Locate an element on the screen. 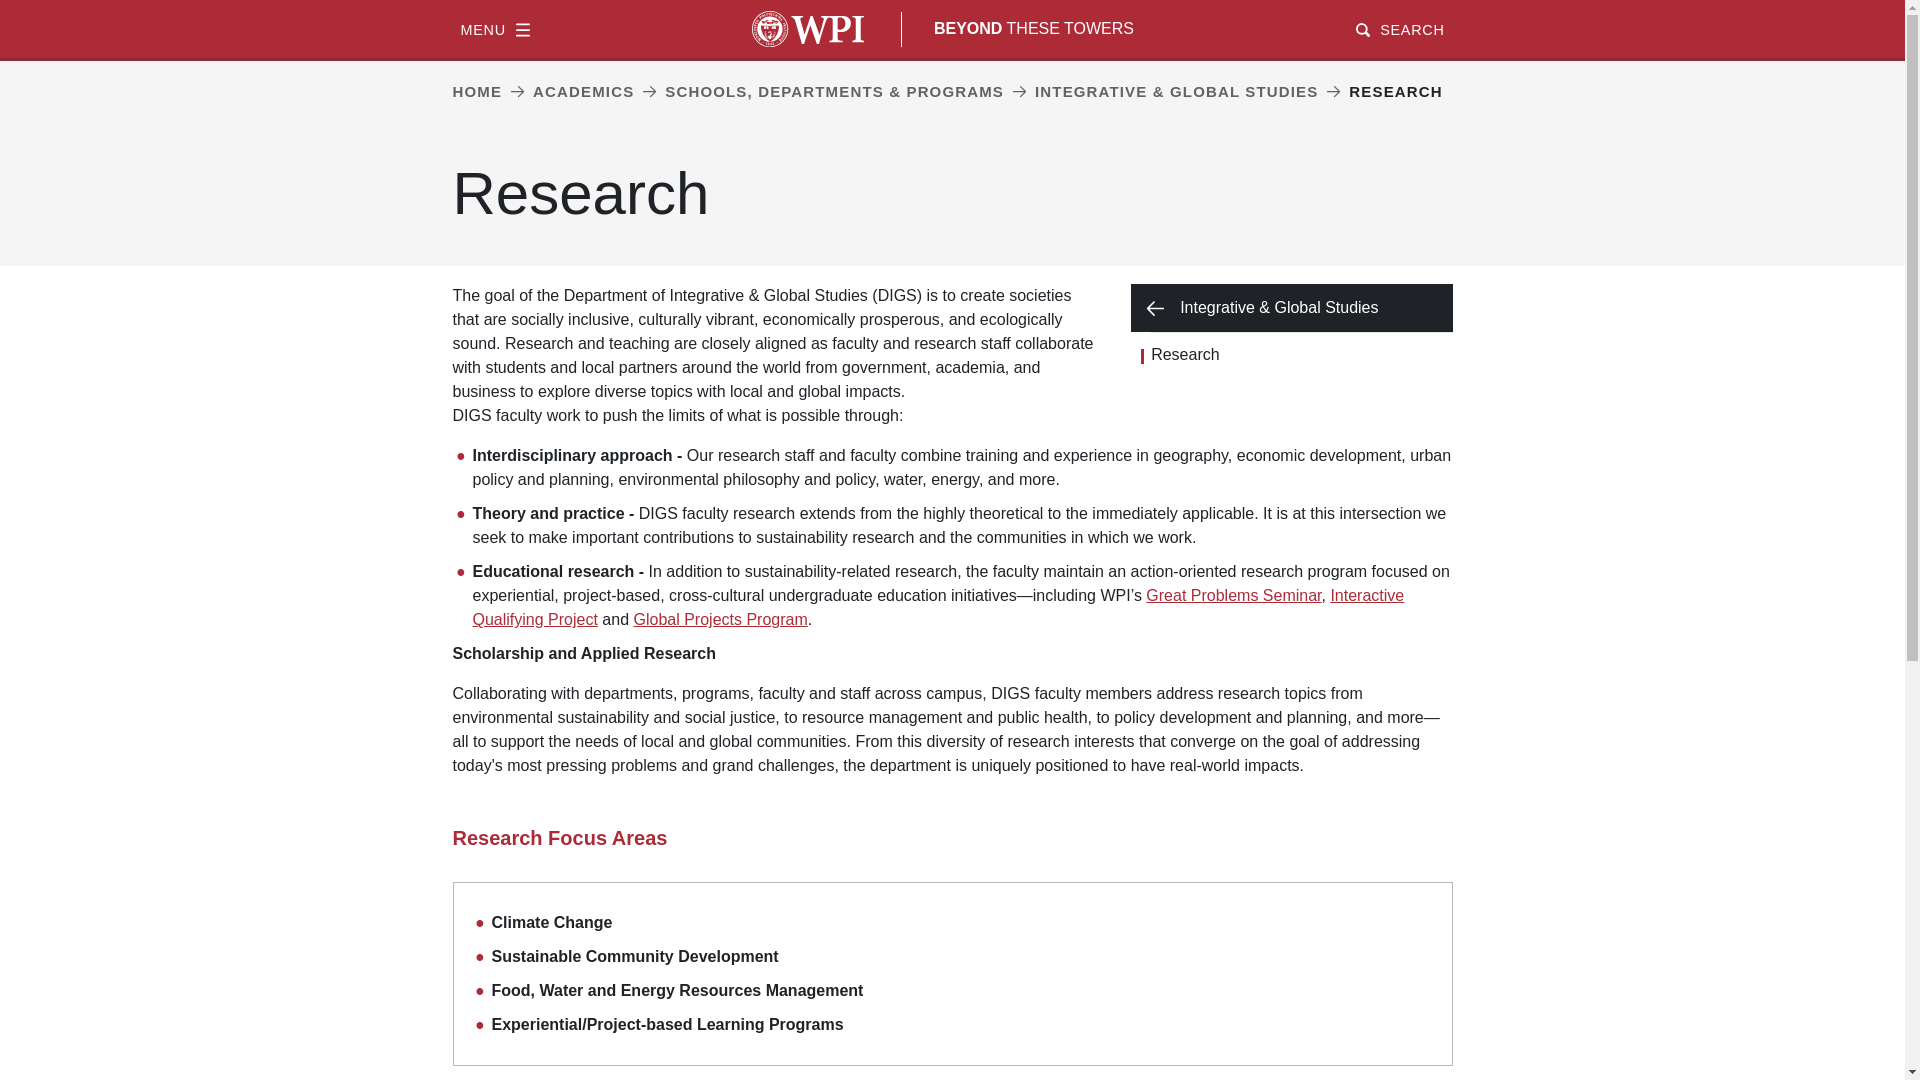  WPI Home is located at coordinates (808, 28).